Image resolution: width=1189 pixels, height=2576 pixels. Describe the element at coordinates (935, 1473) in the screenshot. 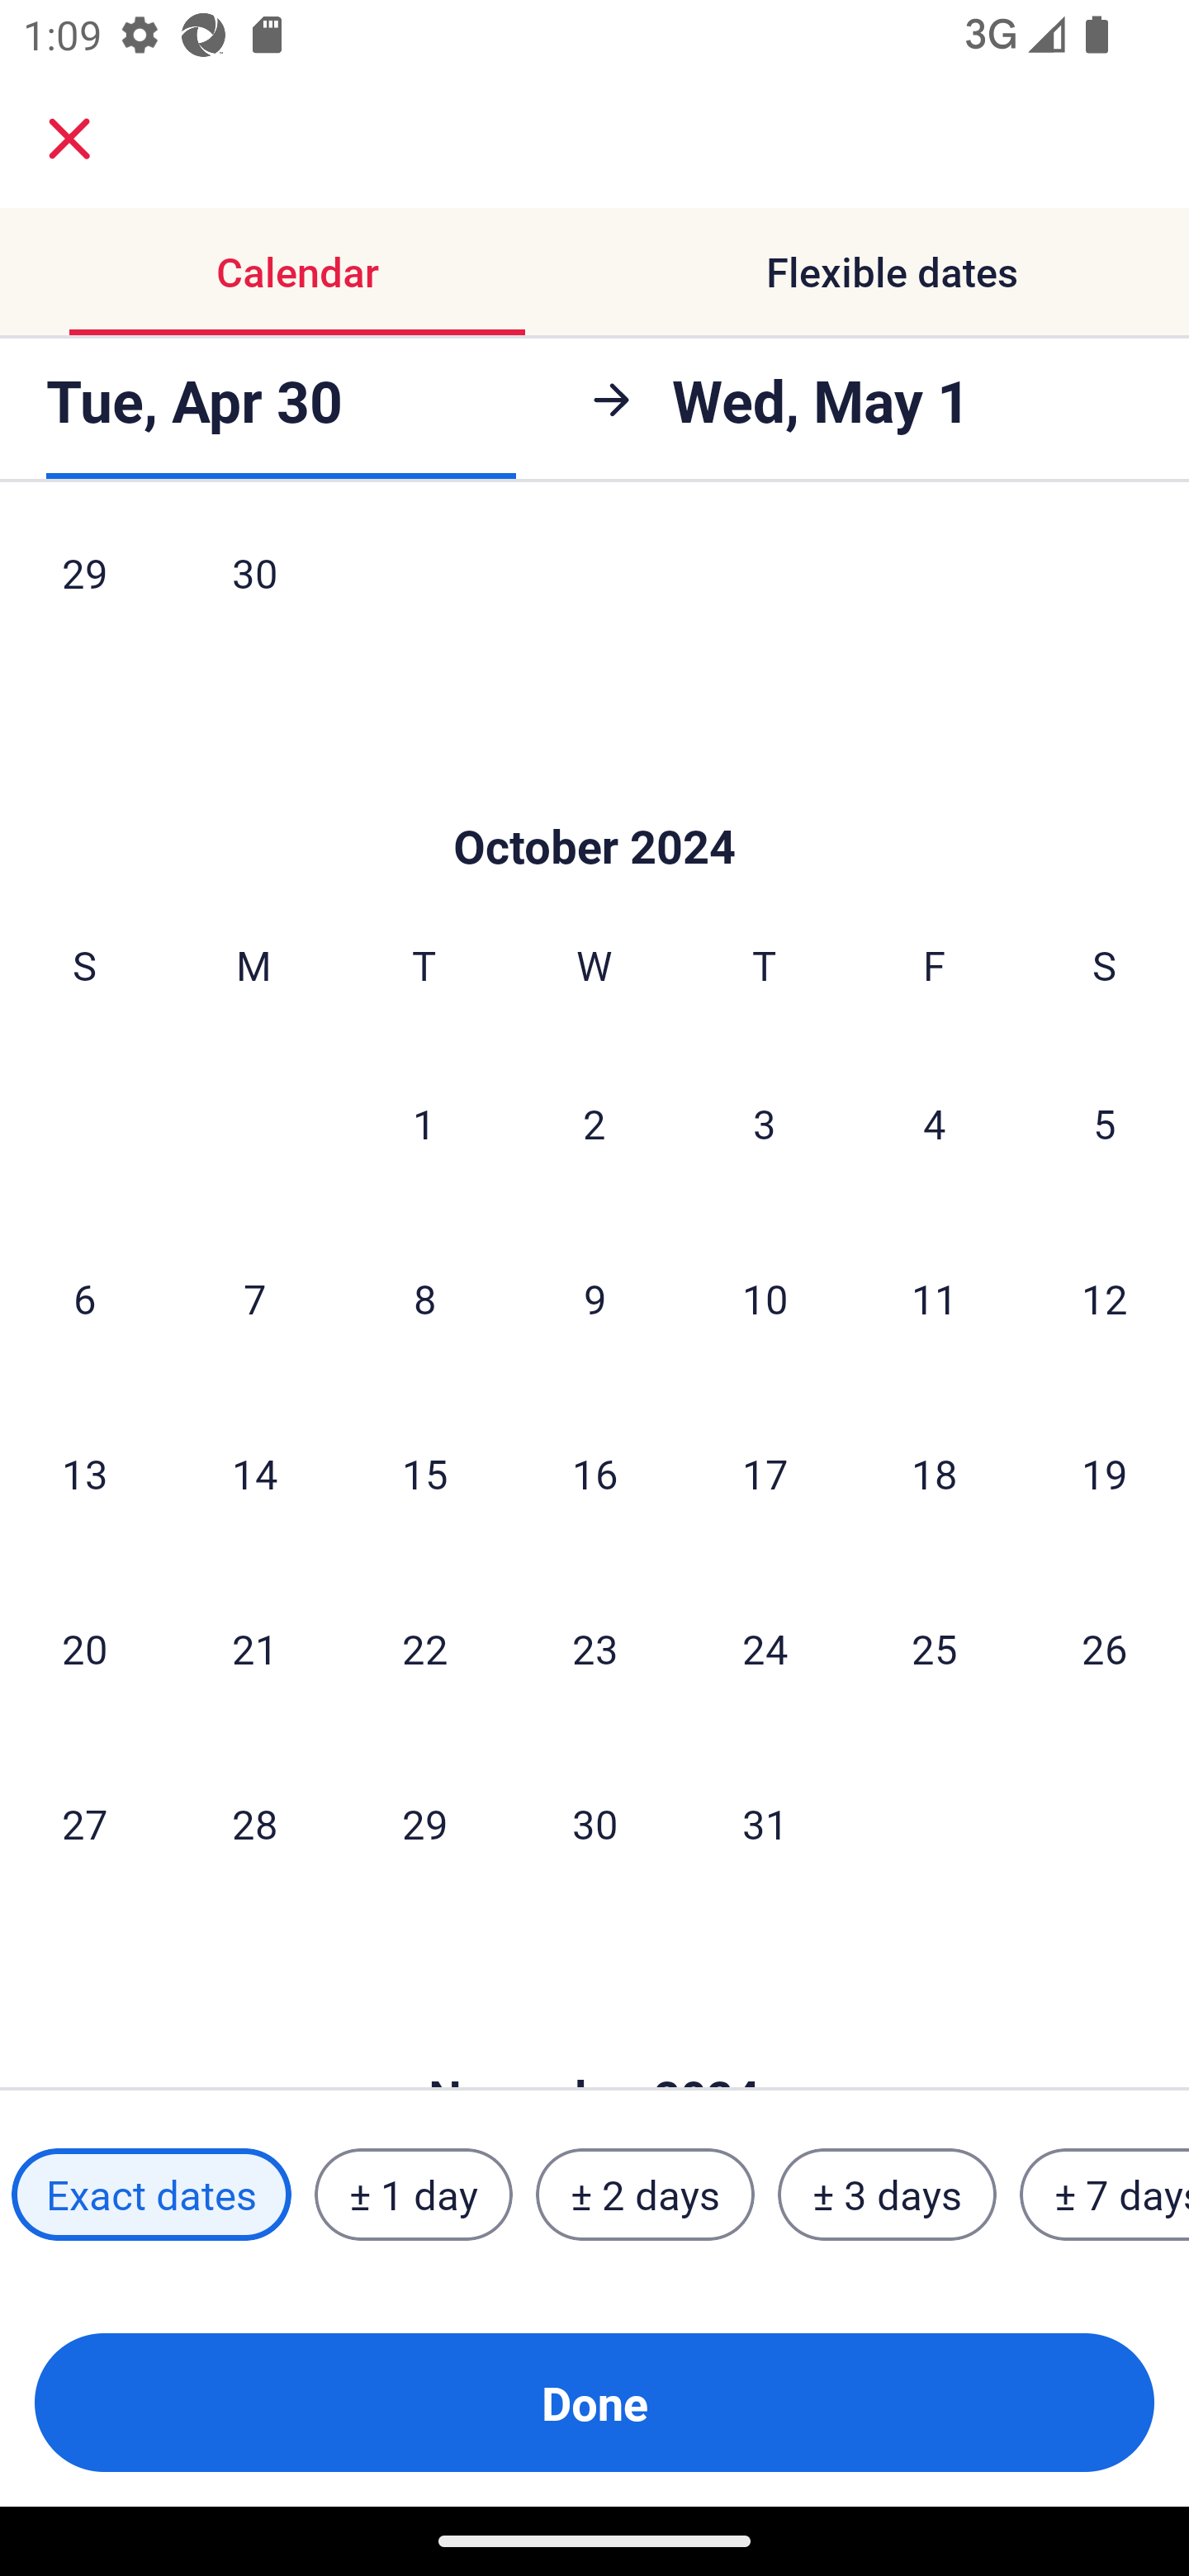

I see `18 Friday, October 18, 2024` at that location.